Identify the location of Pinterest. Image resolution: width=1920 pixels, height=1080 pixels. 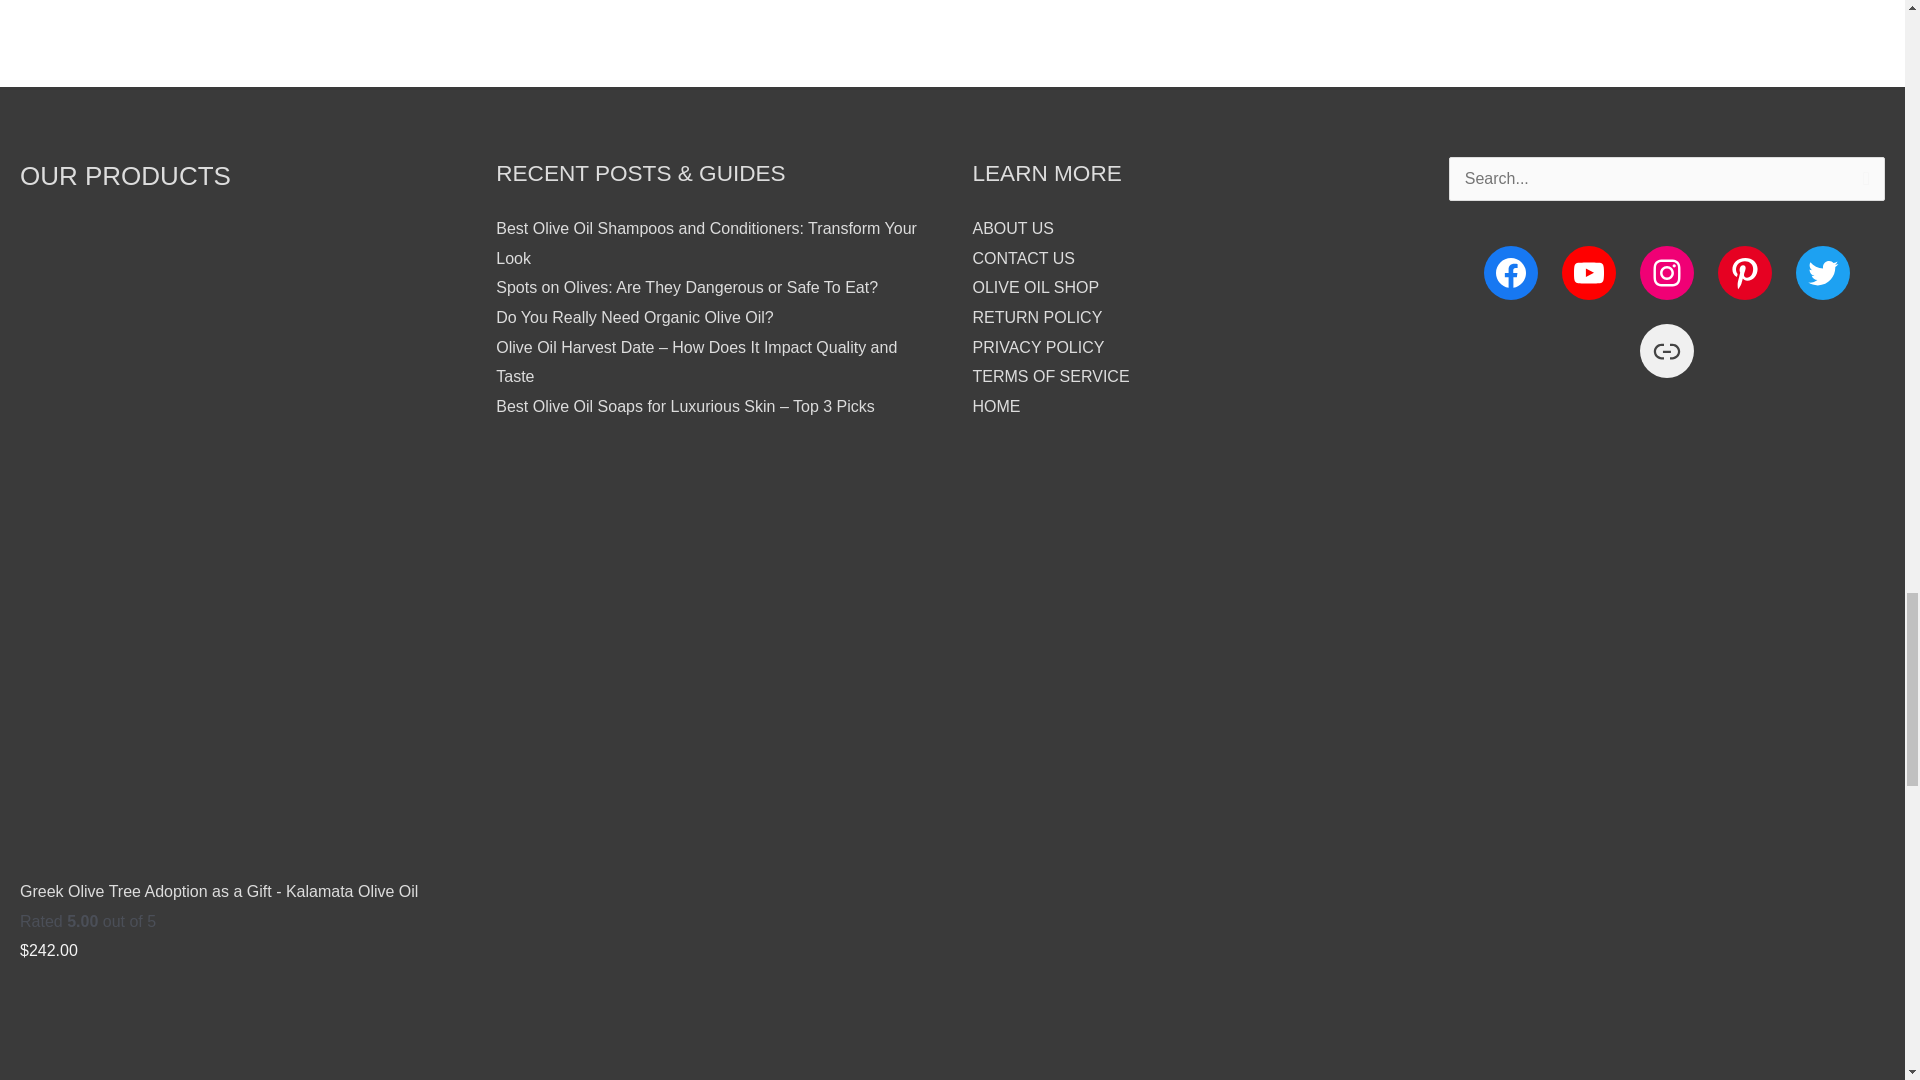
(1745, 273).